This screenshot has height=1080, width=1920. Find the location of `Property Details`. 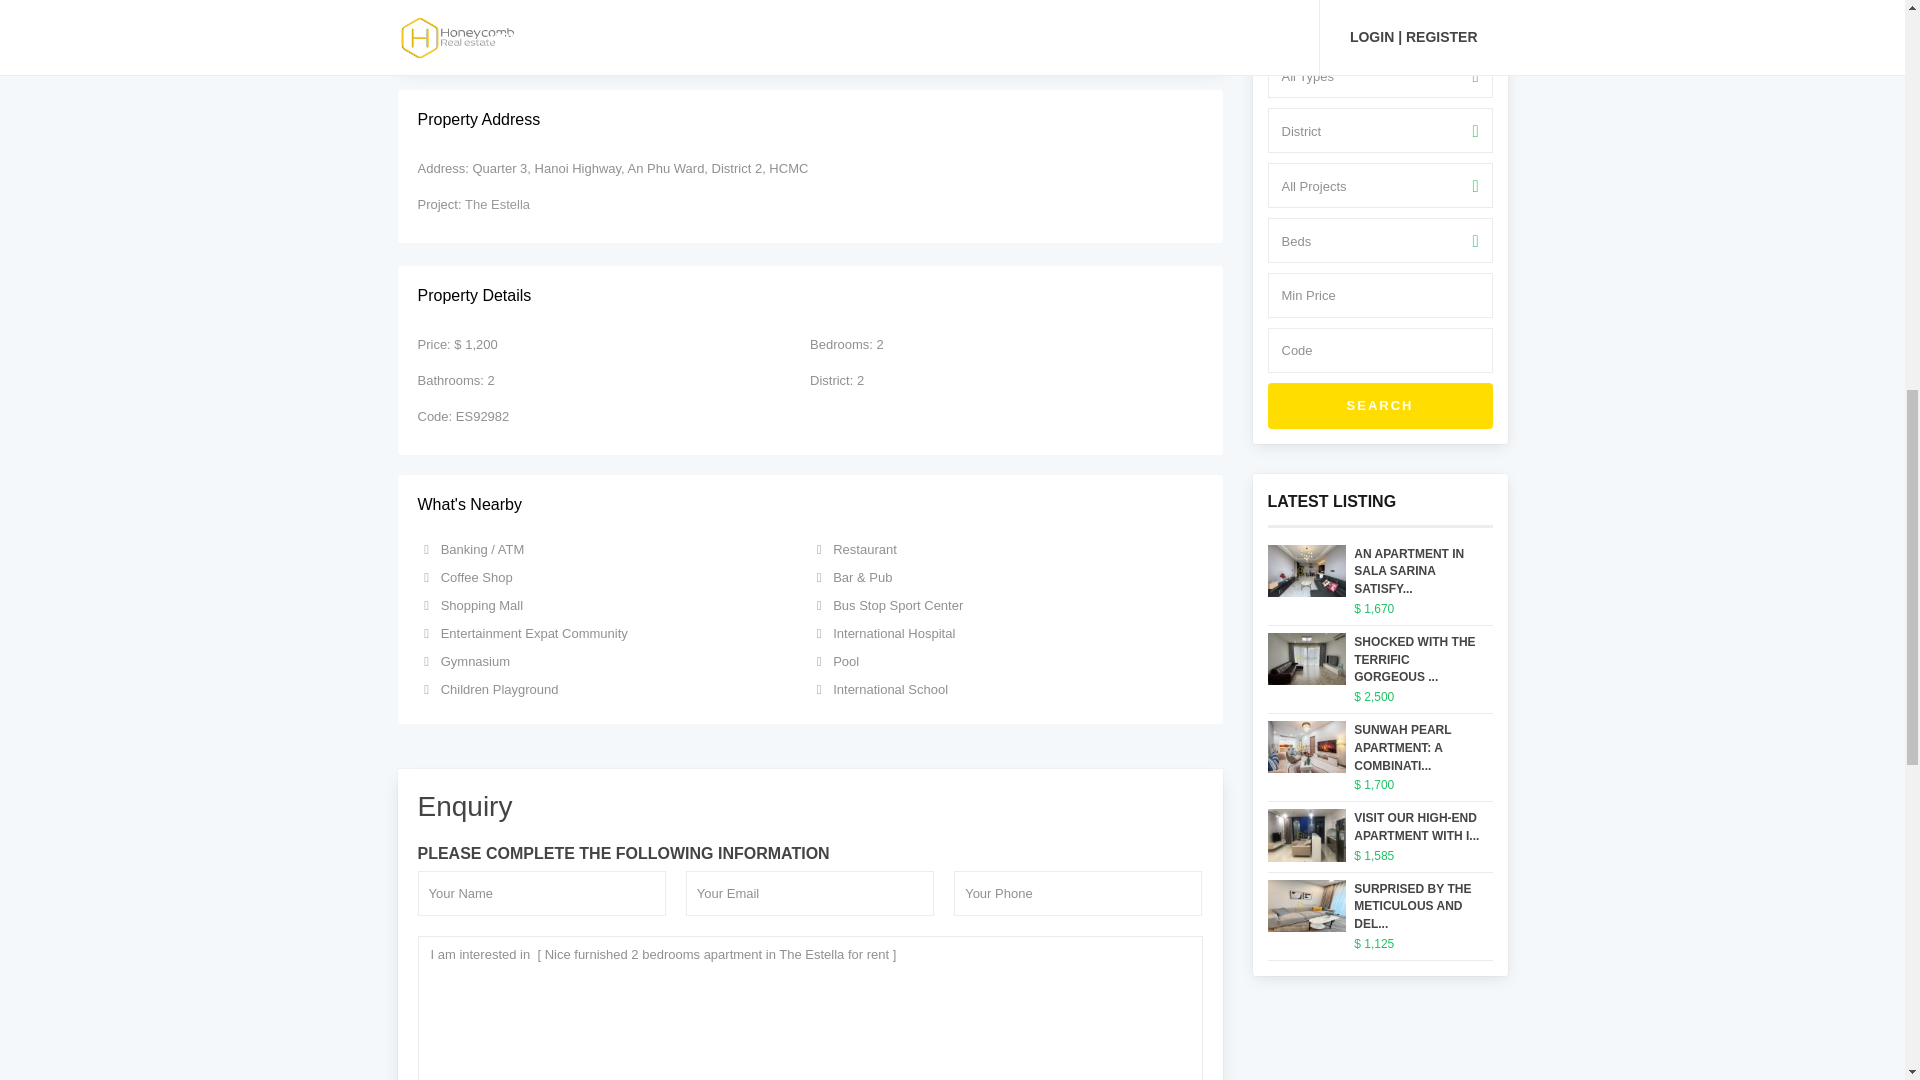

Property Details is located at coordinates (810, 296).